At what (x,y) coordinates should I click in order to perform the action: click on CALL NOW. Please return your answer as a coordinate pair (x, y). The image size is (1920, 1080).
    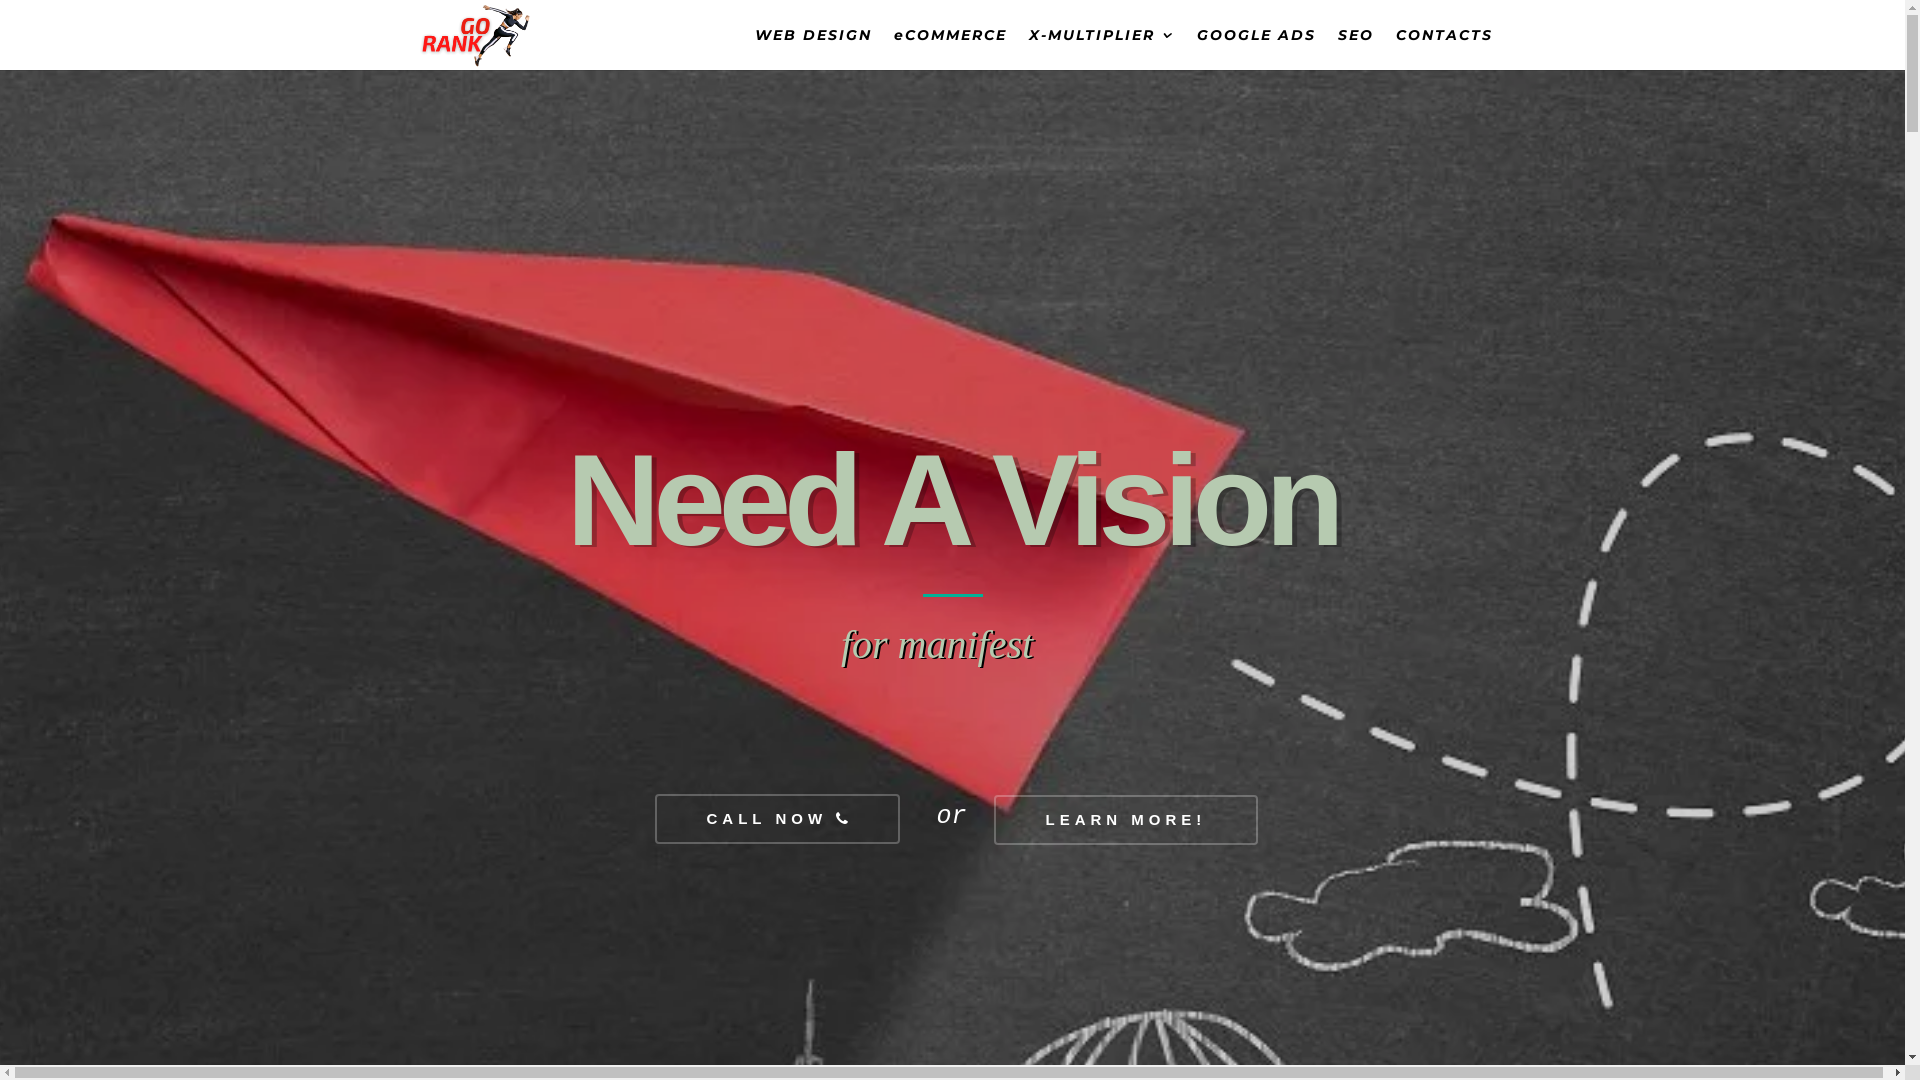
    Looking at the image, I should click on (777, 819).